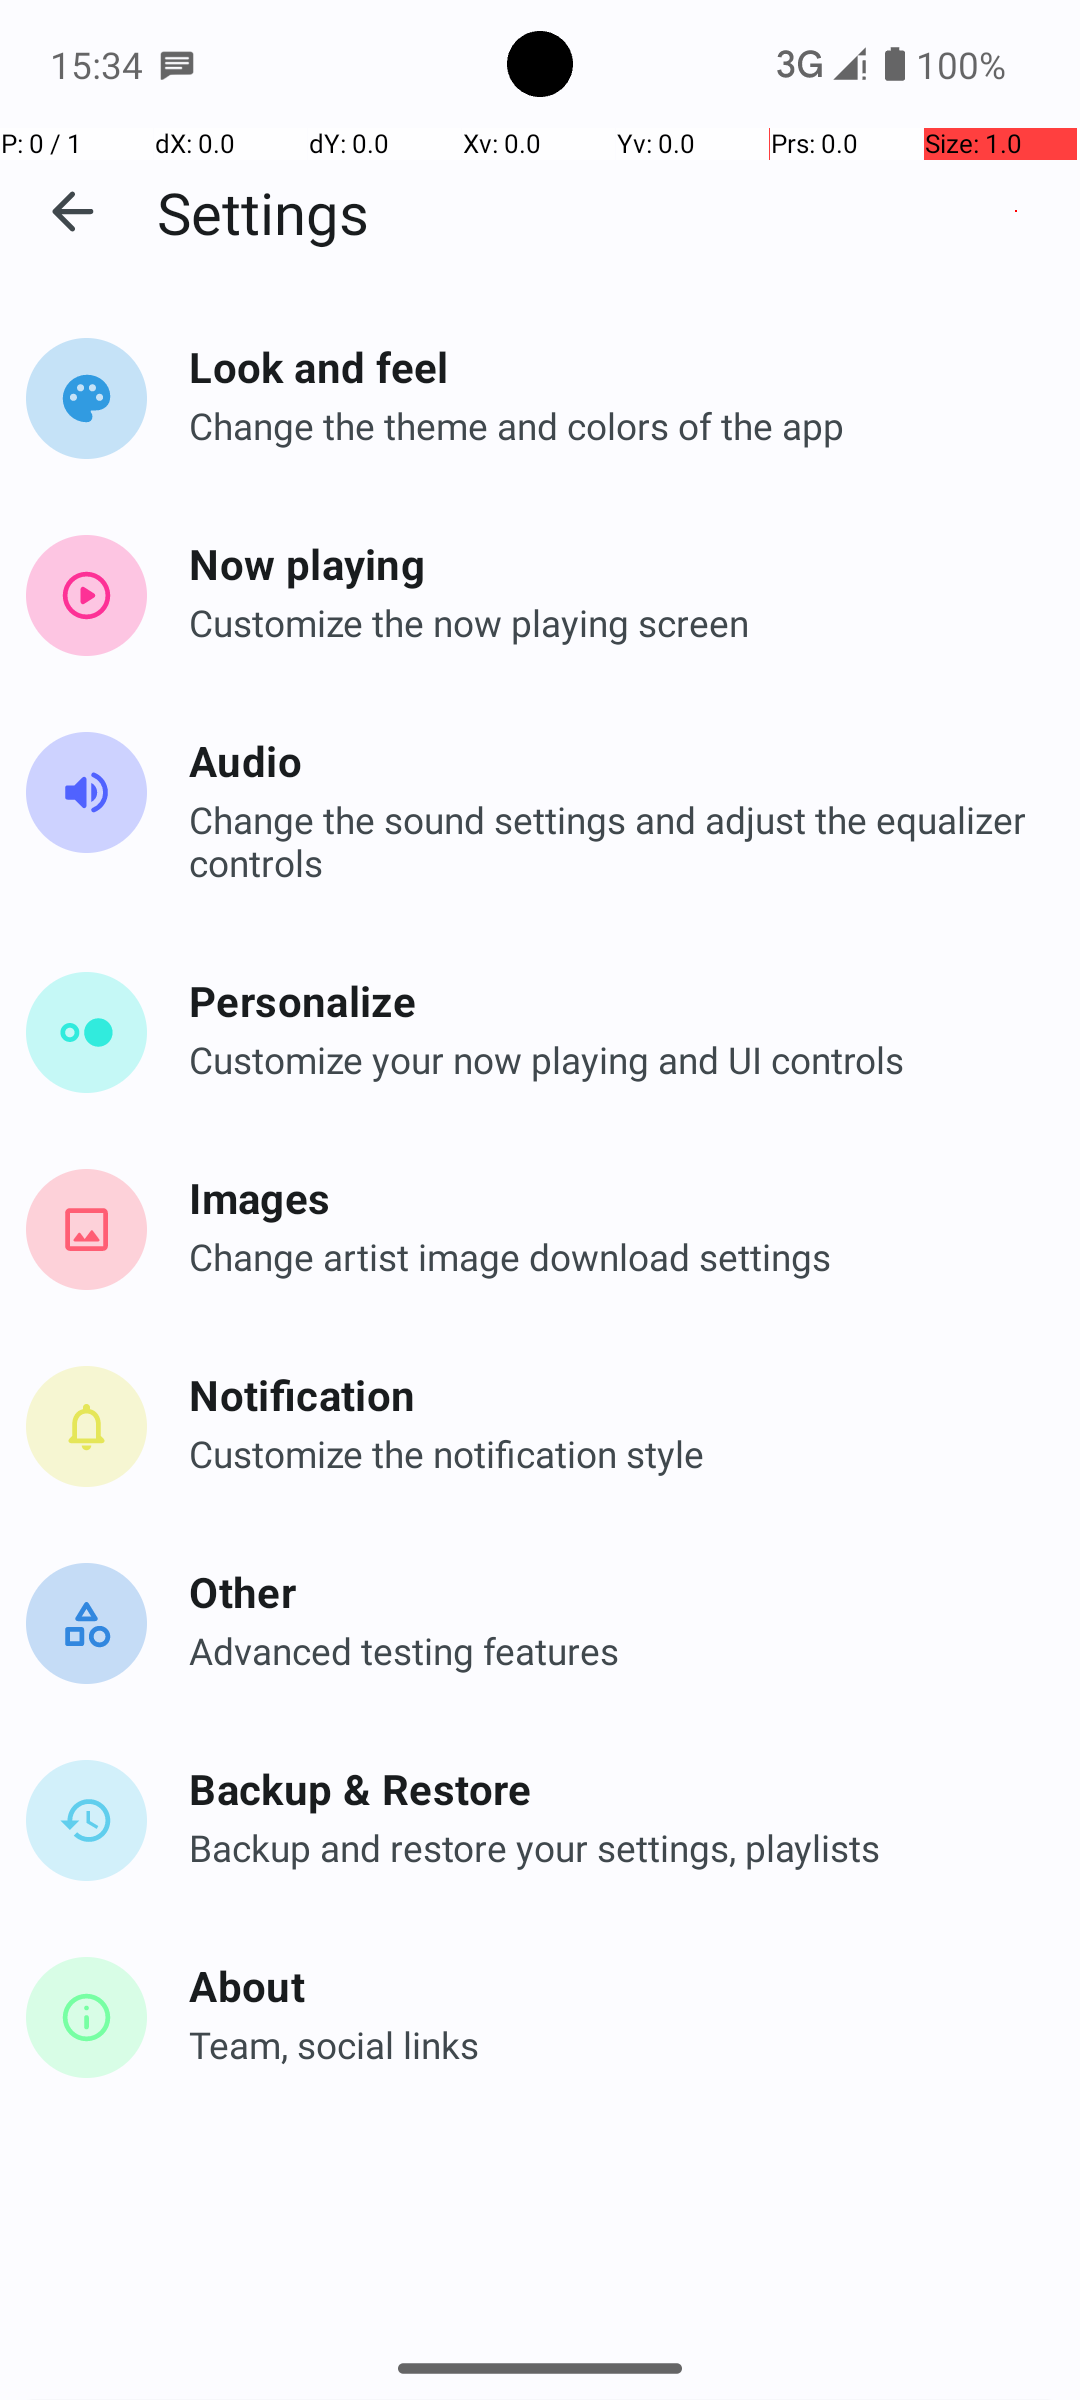 This screenshot has height=2400, width=1080. Describe the element at coordinates (611, 1788) in the screenshot. I see `Backup & Restore` at that location.